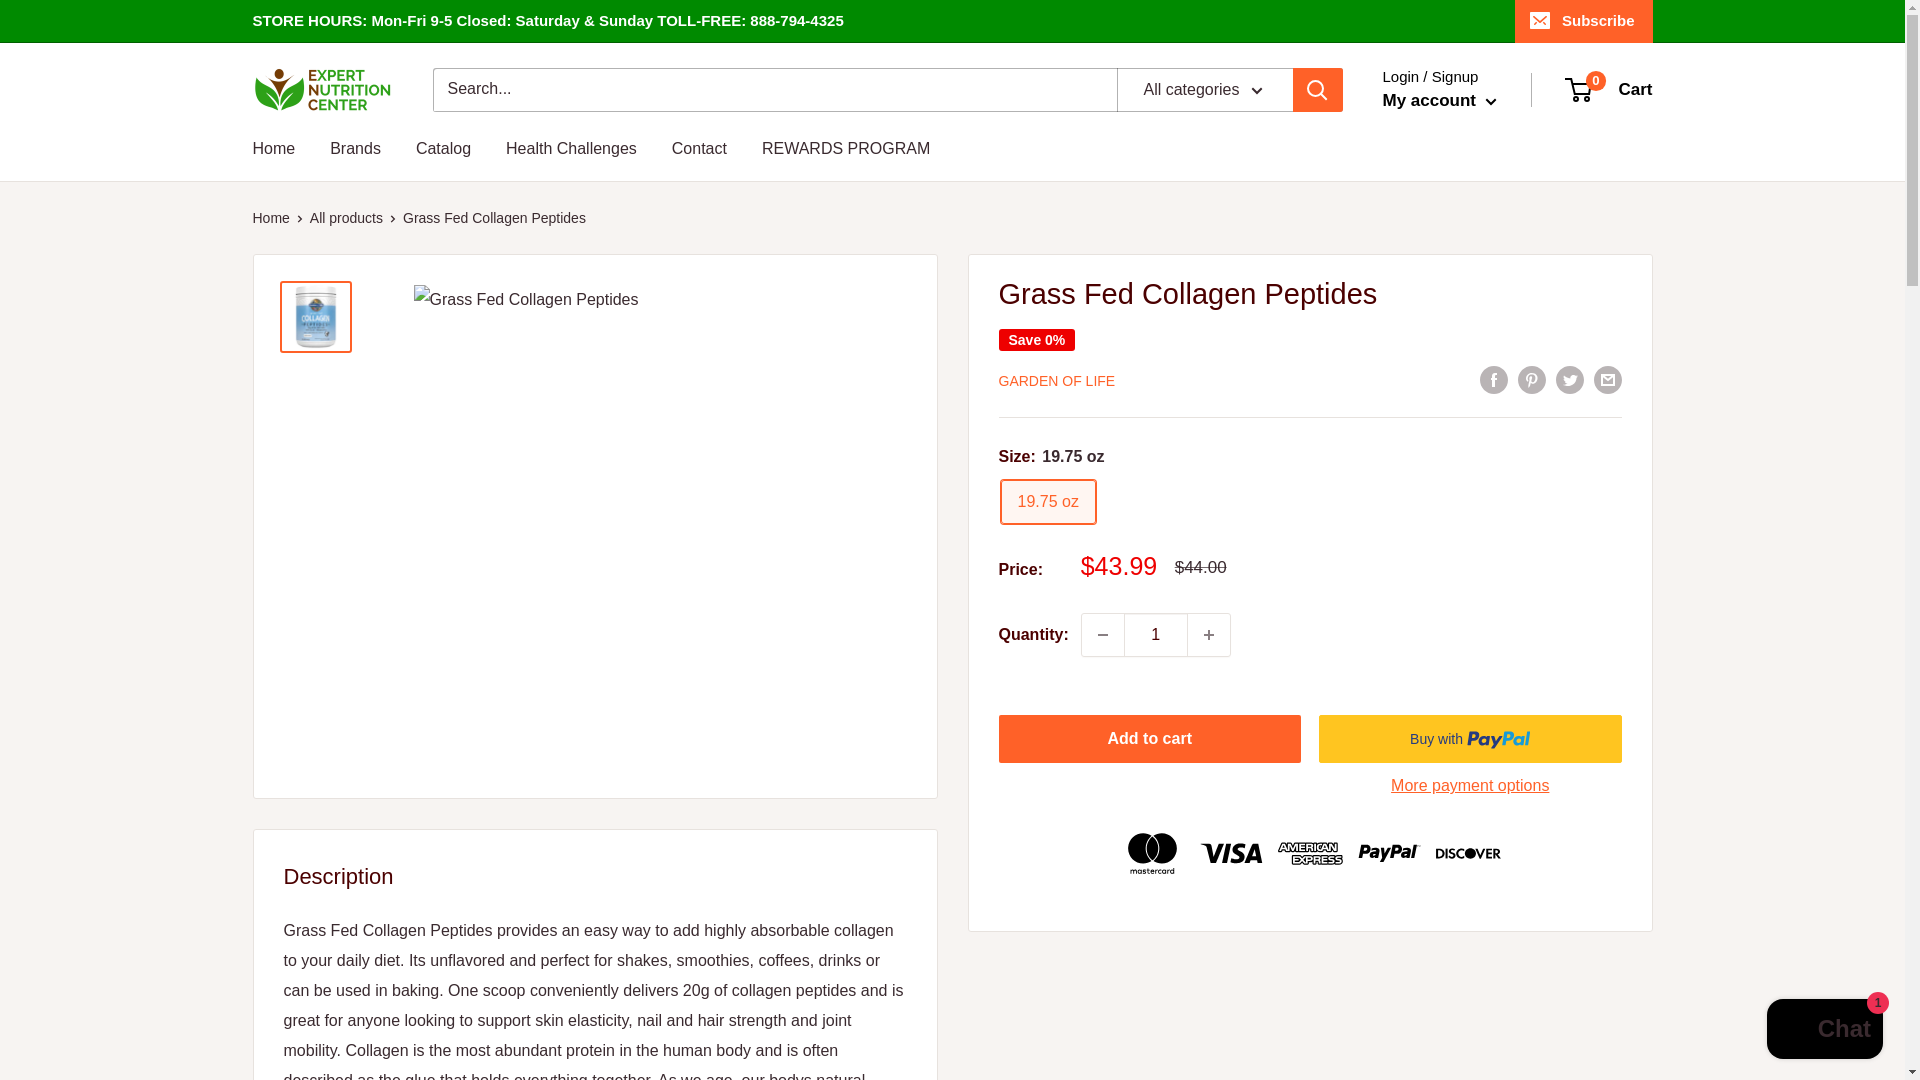  What do you see at coordinates (1824, 1031) in the screenshot?
I see `1` at bounding box center [1824, 1031].